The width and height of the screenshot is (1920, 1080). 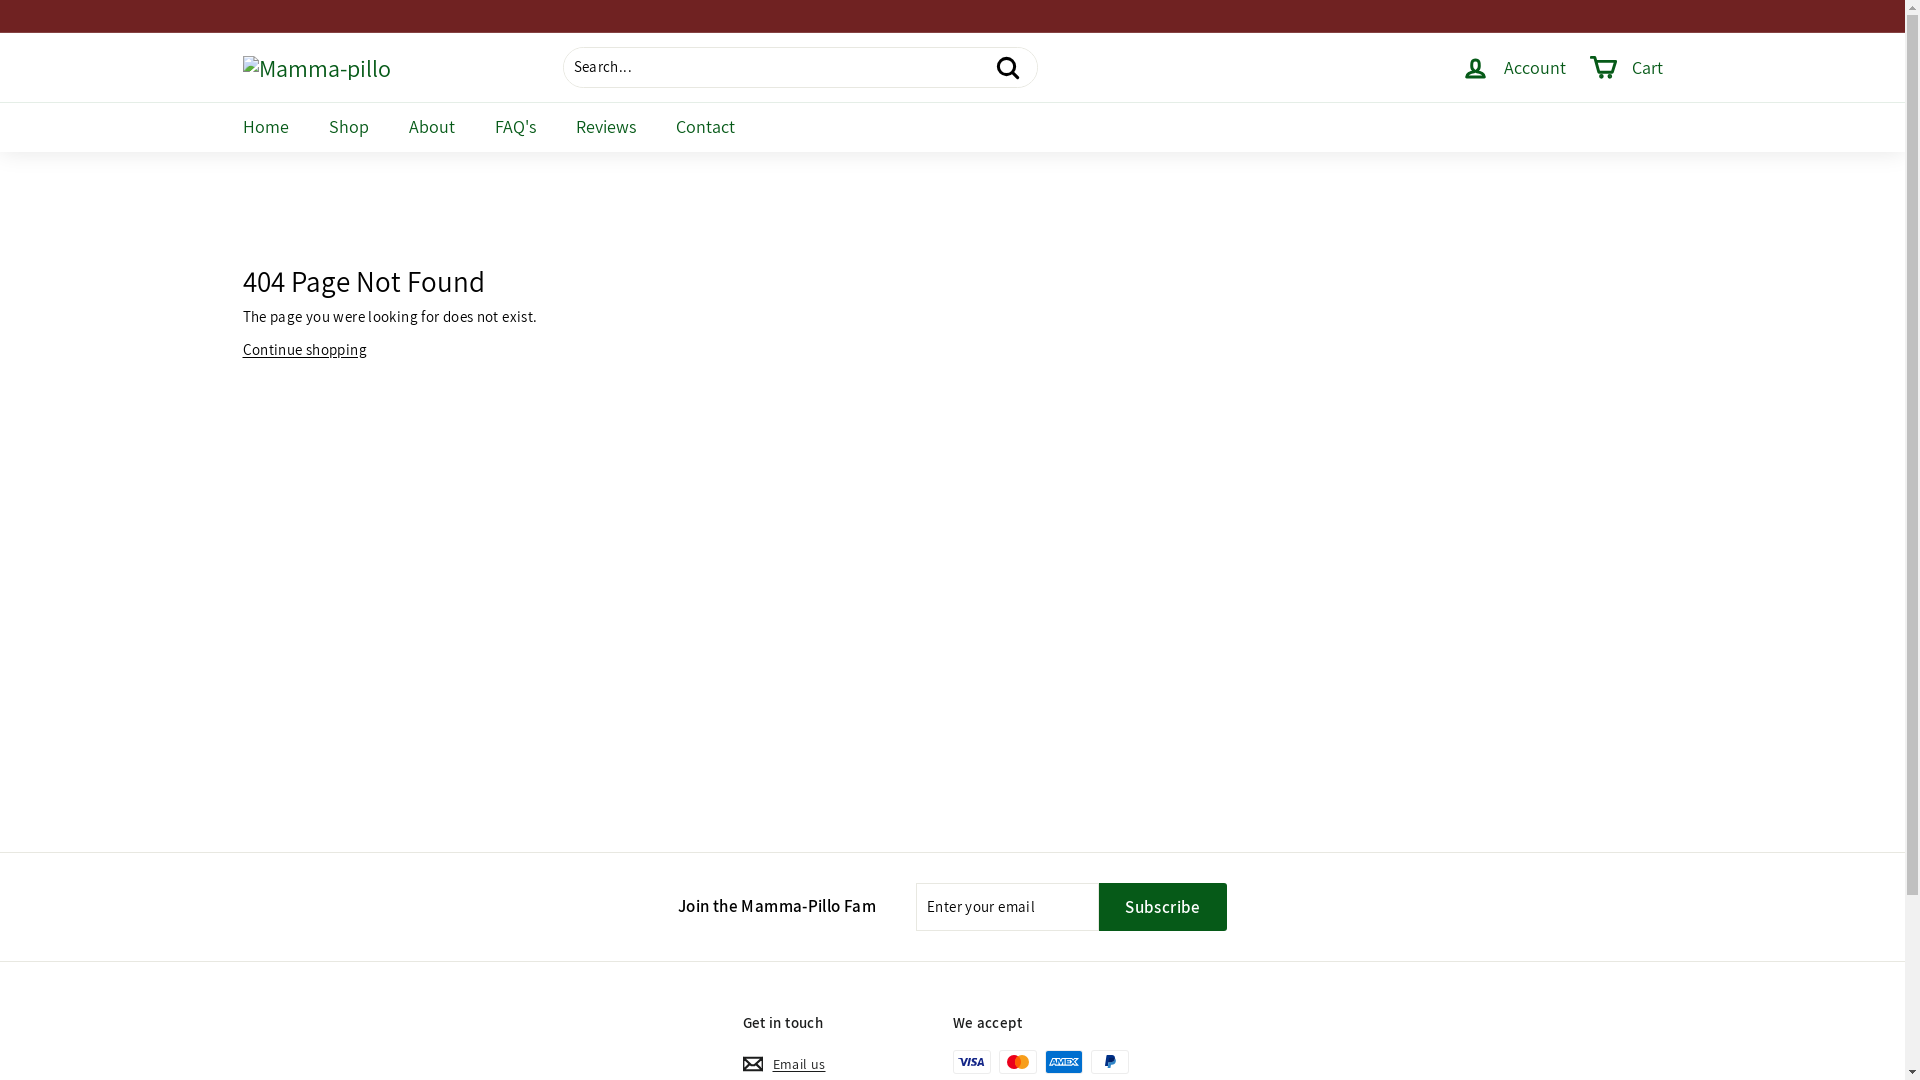 What do you see at coordinates (784, 1064) in the screenshot?
I see `Email us` at bounding box center [784, 1064].